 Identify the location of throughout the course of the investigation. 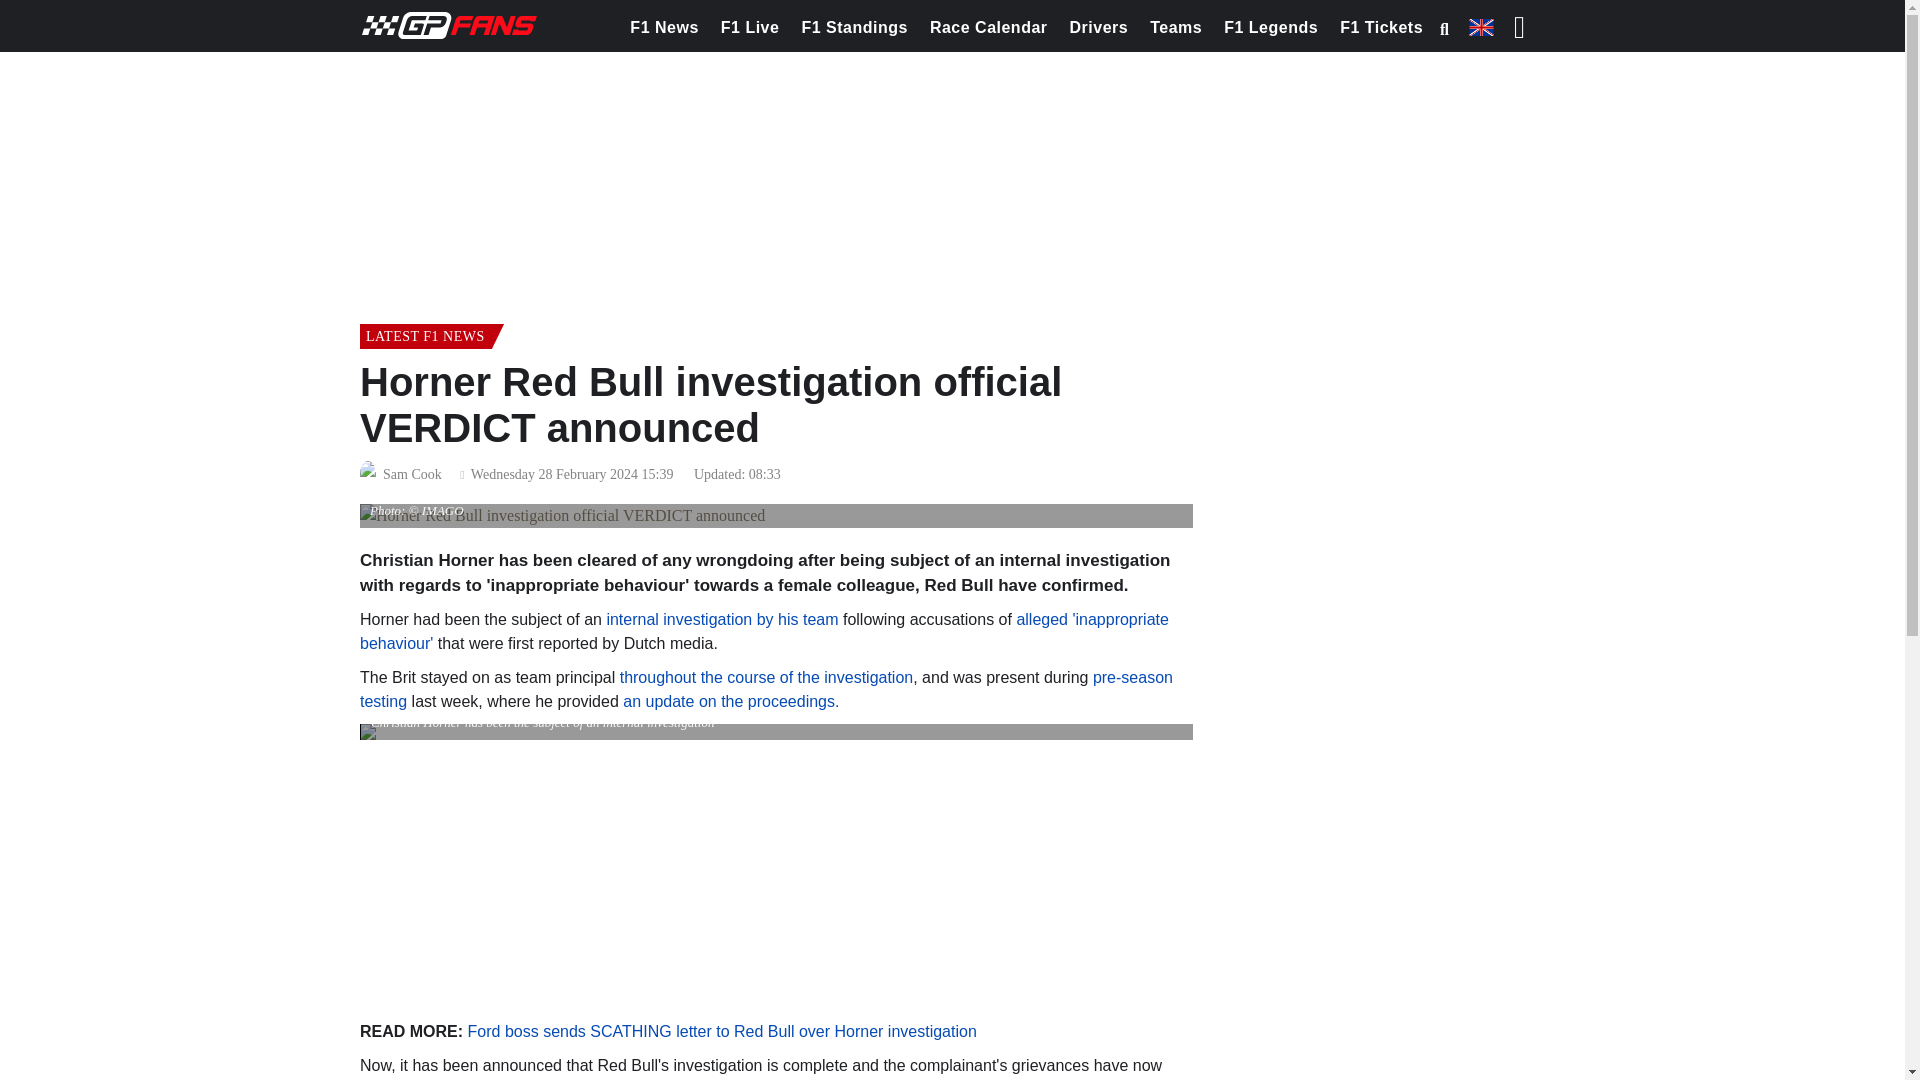
(766, 676).